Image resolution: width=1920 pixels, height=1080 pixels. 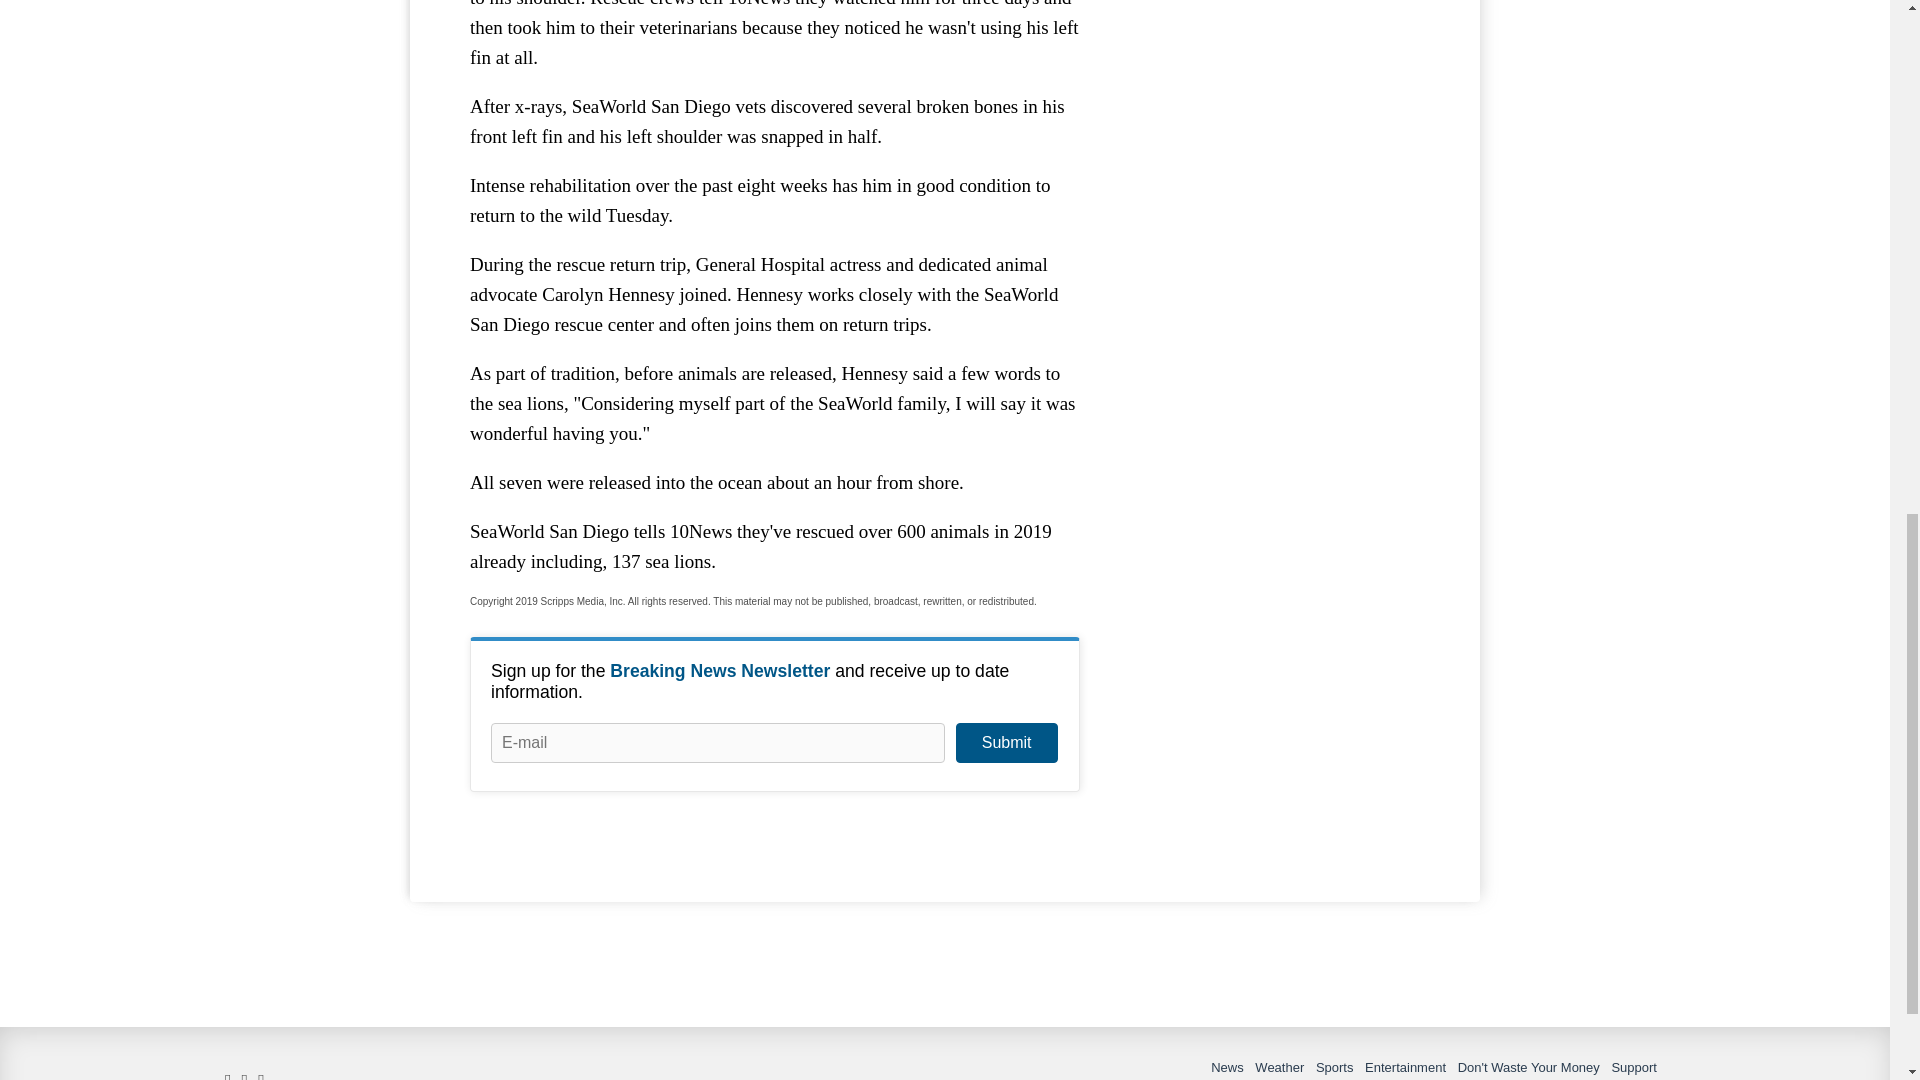 What do you see at coordinates (1006, 742) in the screenshot?
I see `Submit` at bounding box center [1006, 742].